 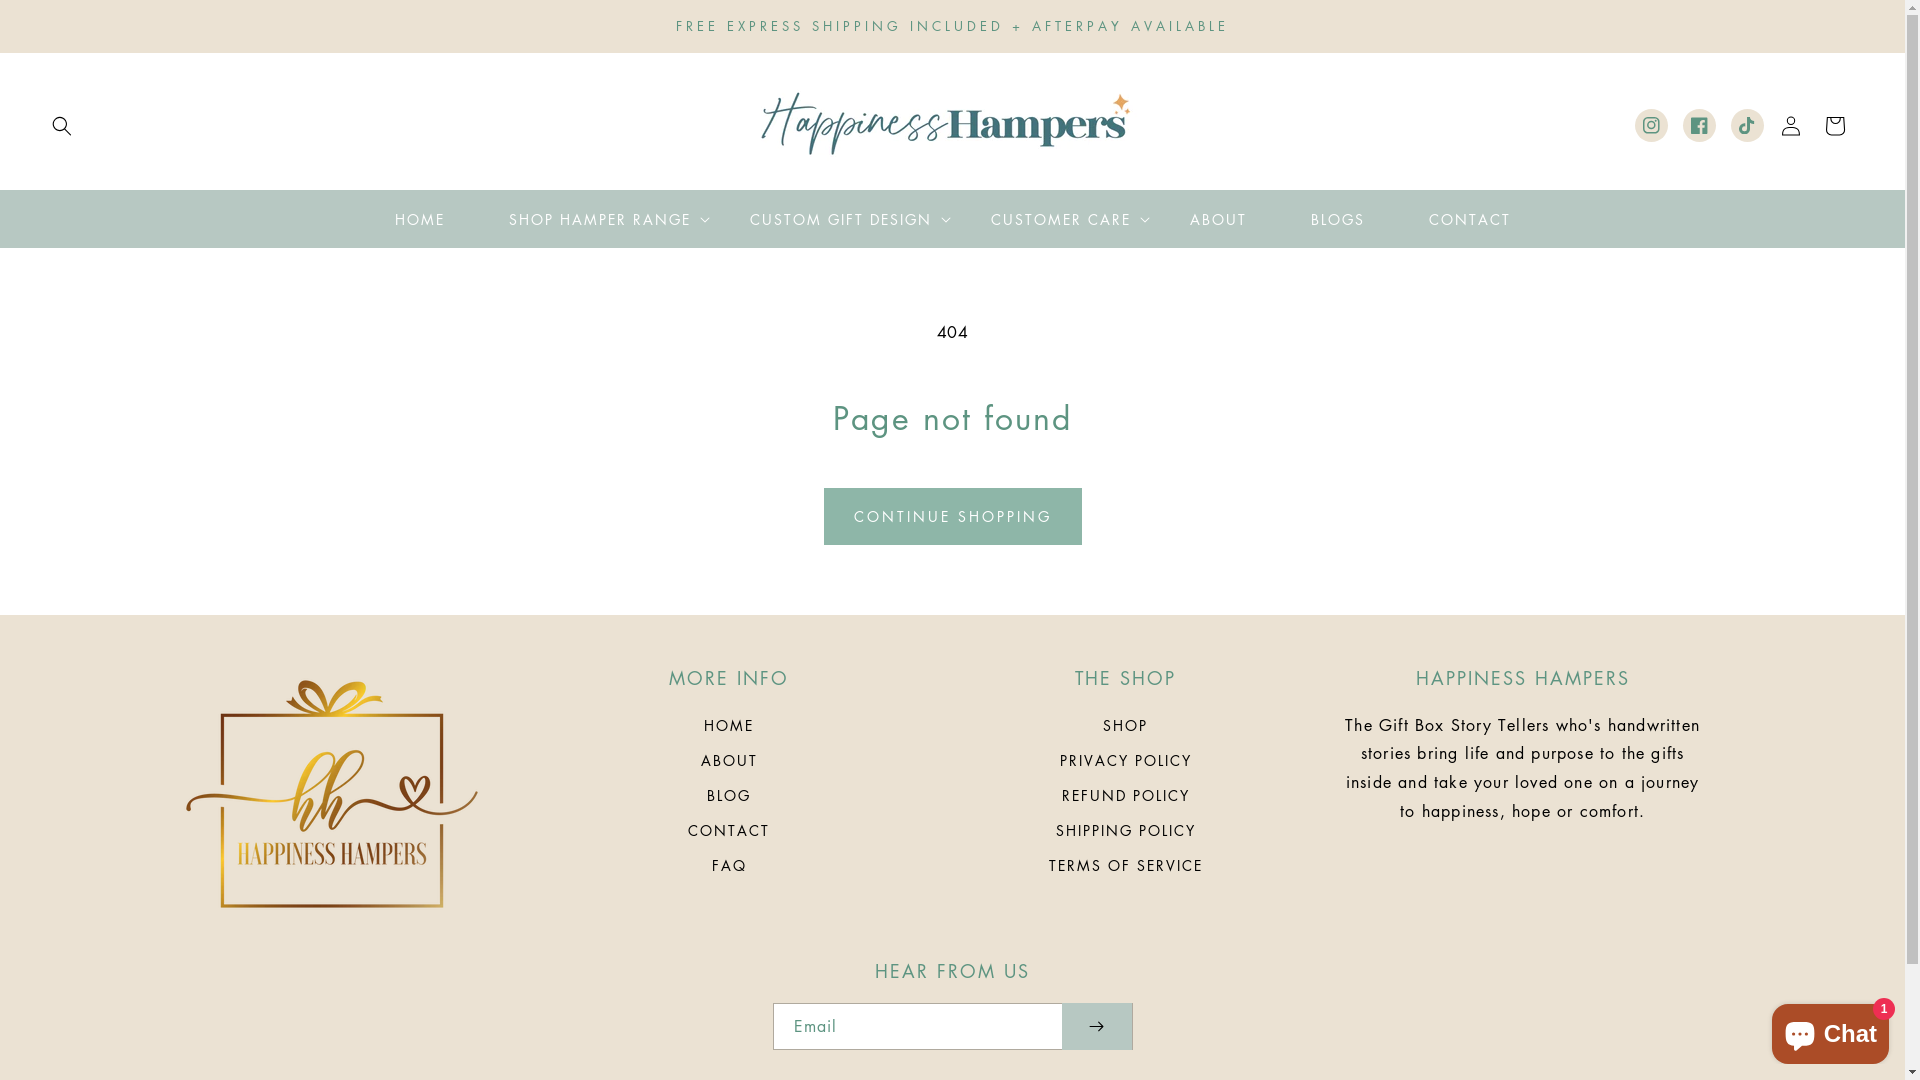 What do you see at coordinates (729, 728) in the screenshot?
I see `HOME` at bounding box center [729, 728].